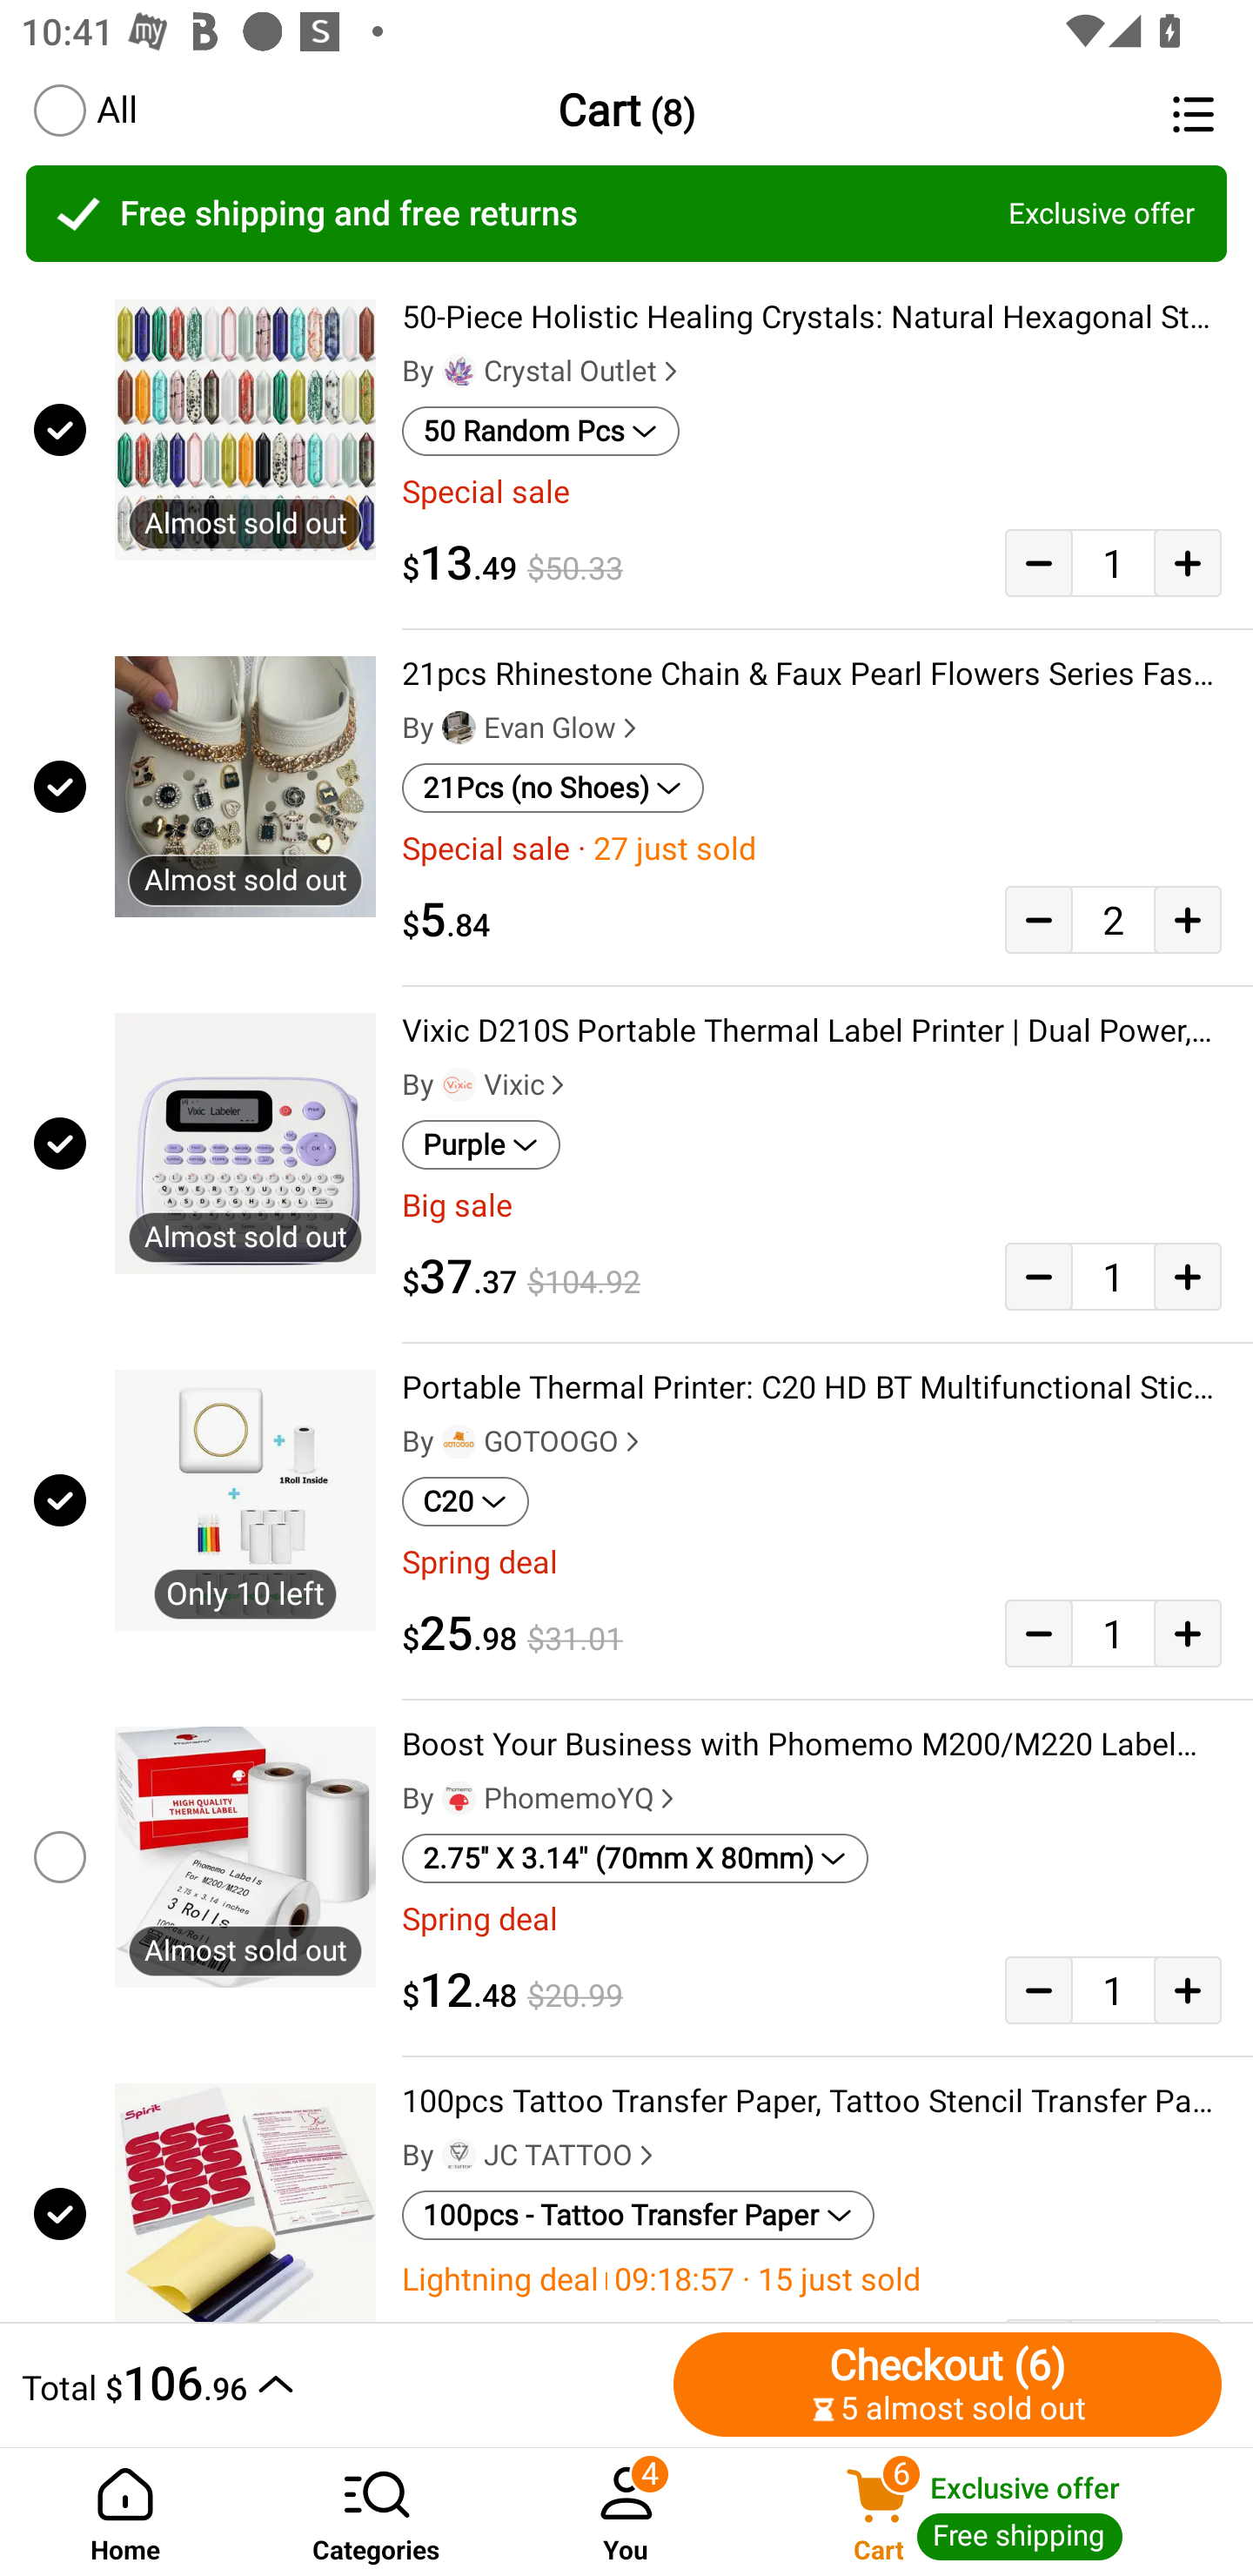 The height and width of the screenshot is (2576, 1253). What do you see at coordinates (1113, 562) in the screenshot?
I see `1` at bounding box center [1113, 562].